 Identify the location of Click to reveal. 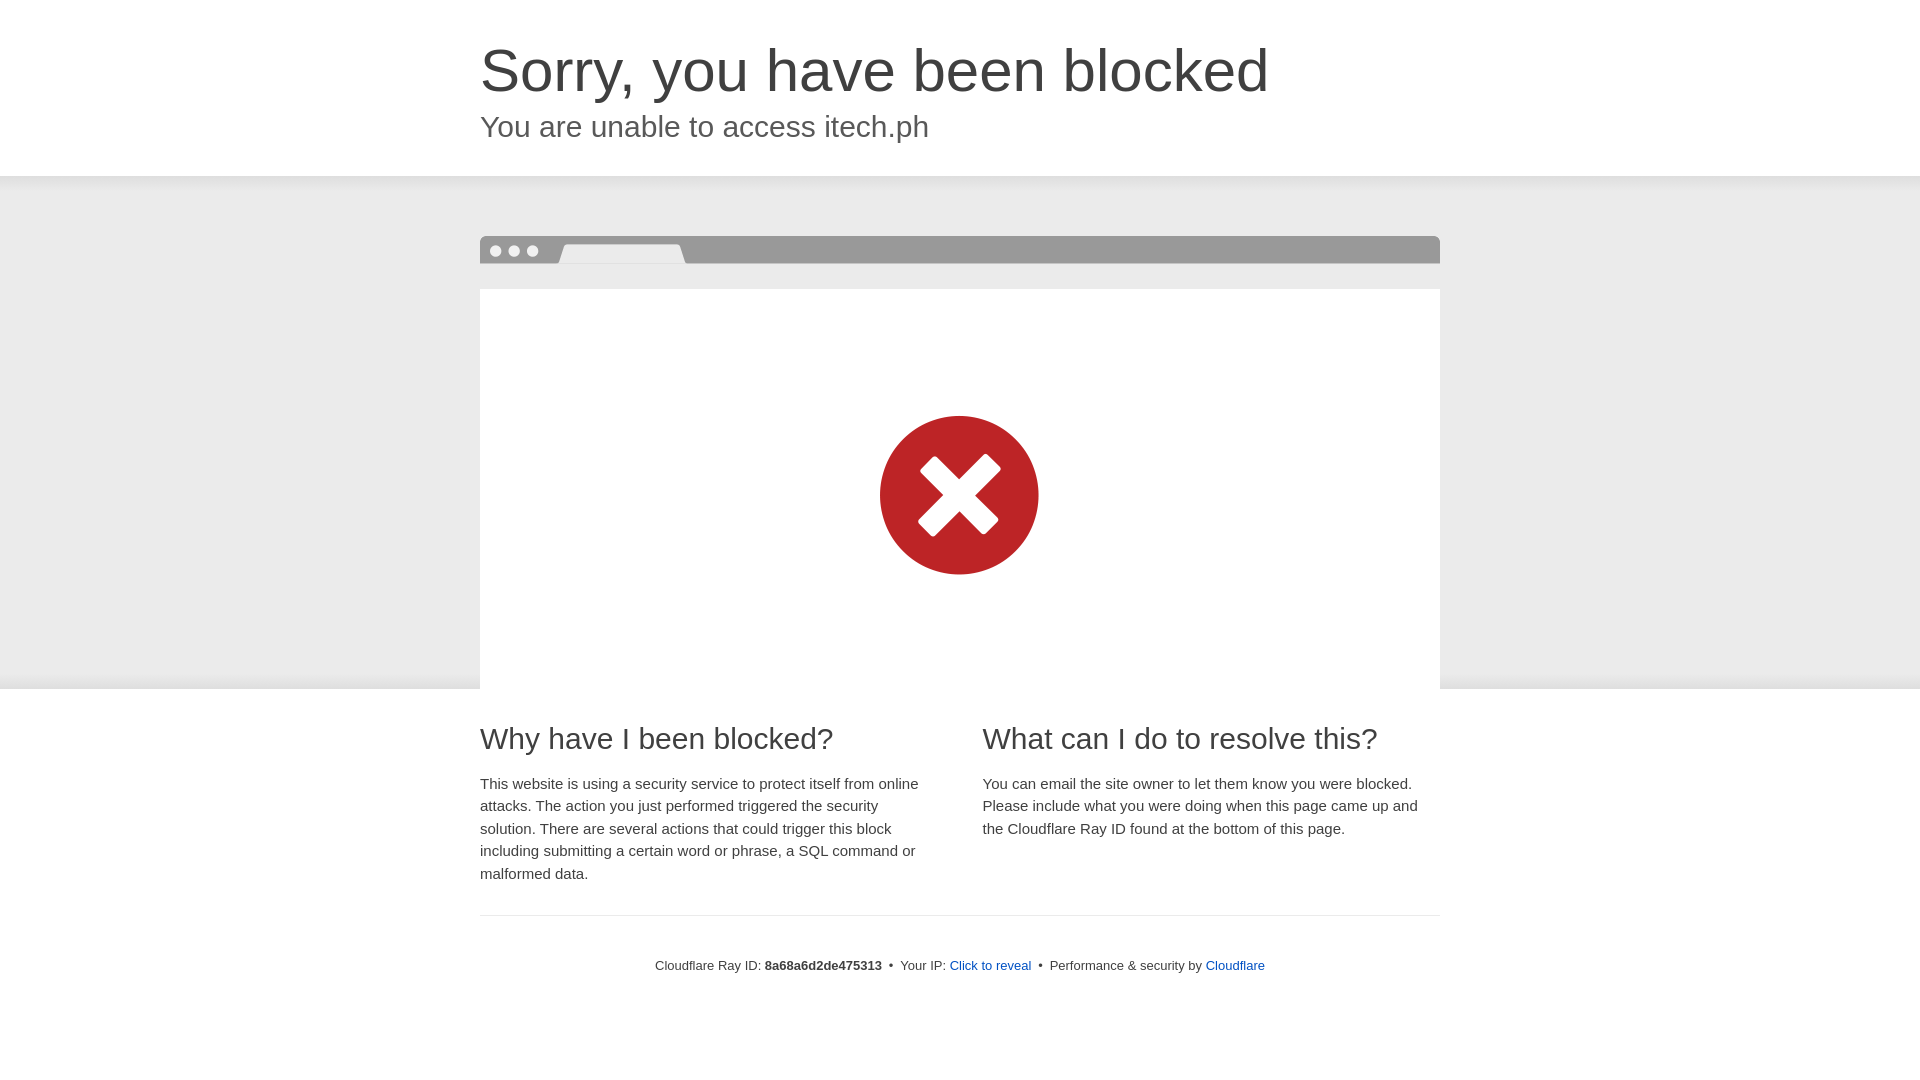
(991, 966).